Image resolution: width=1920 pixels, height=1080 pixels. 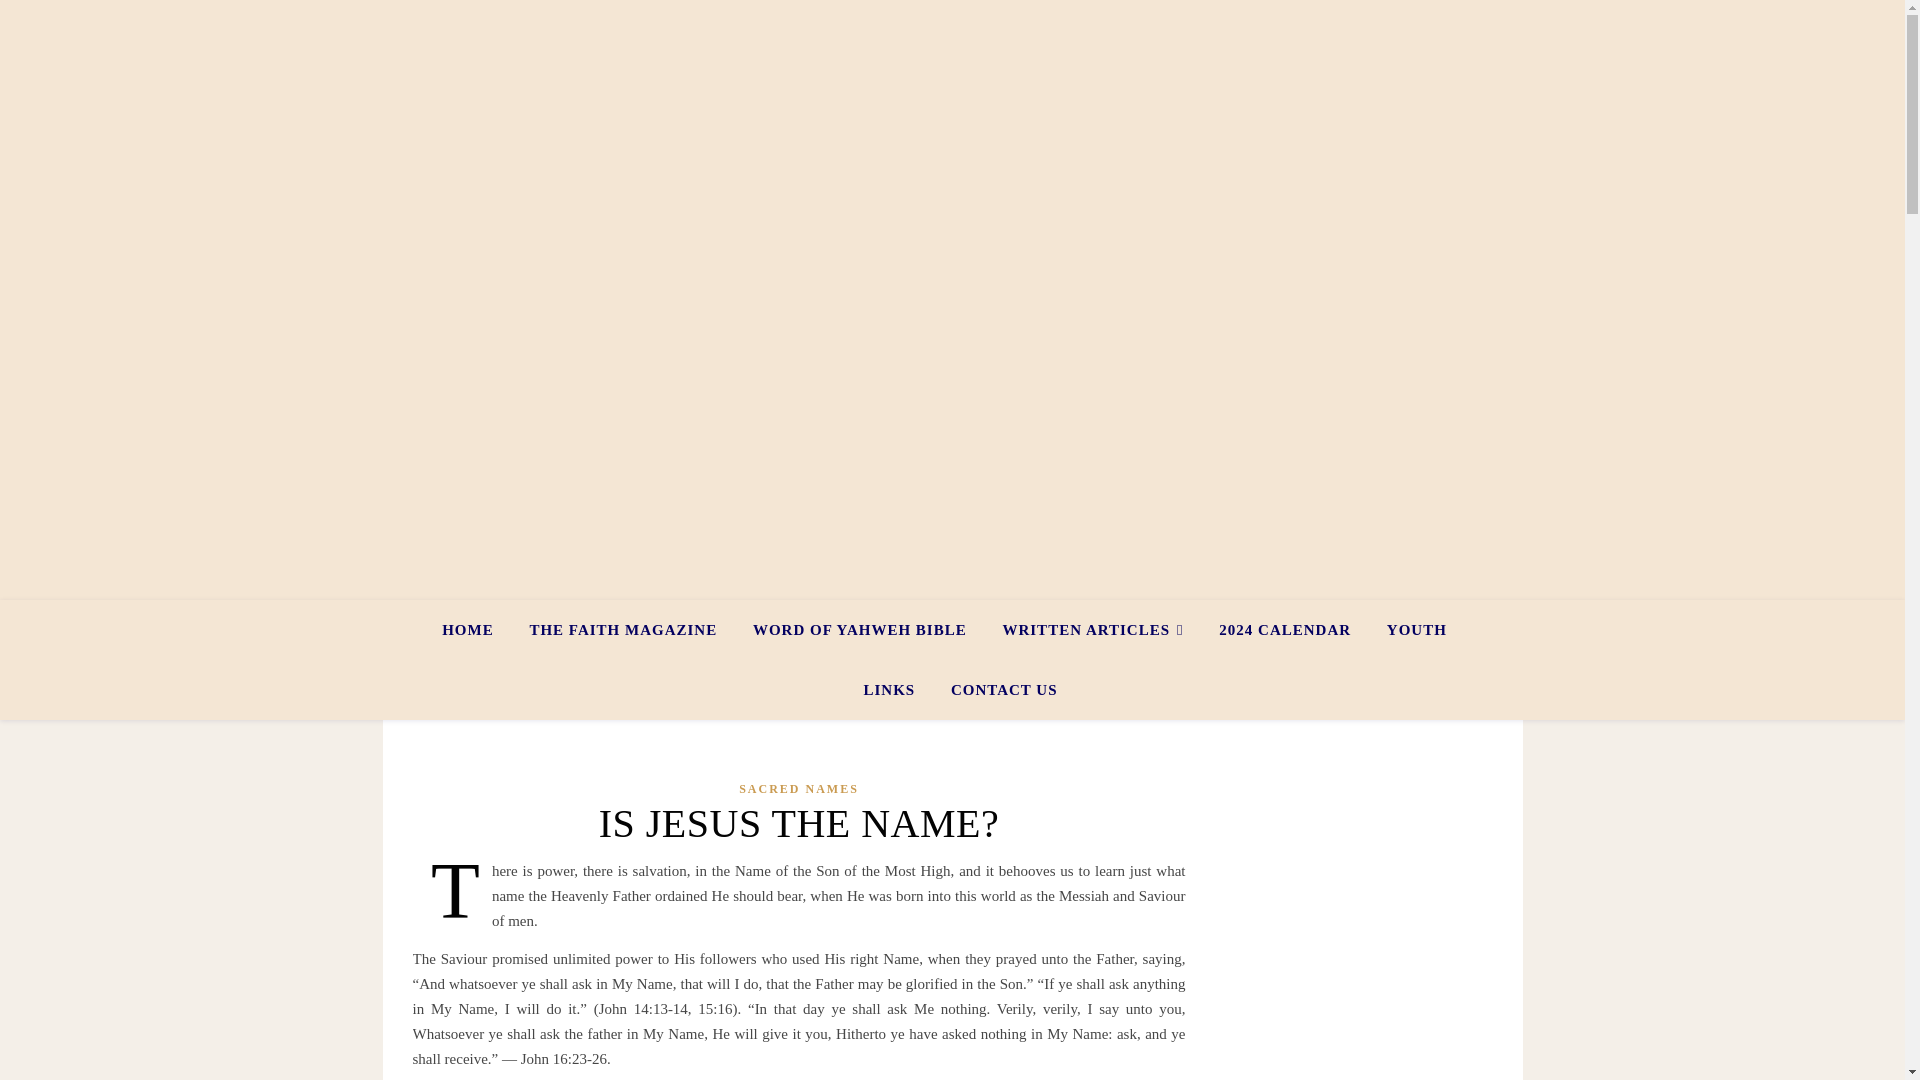 What do you see at coordinates (1285, 630) in the screenshot?
I see `2024 CALENDAR` at bounding box center [1285, 630].